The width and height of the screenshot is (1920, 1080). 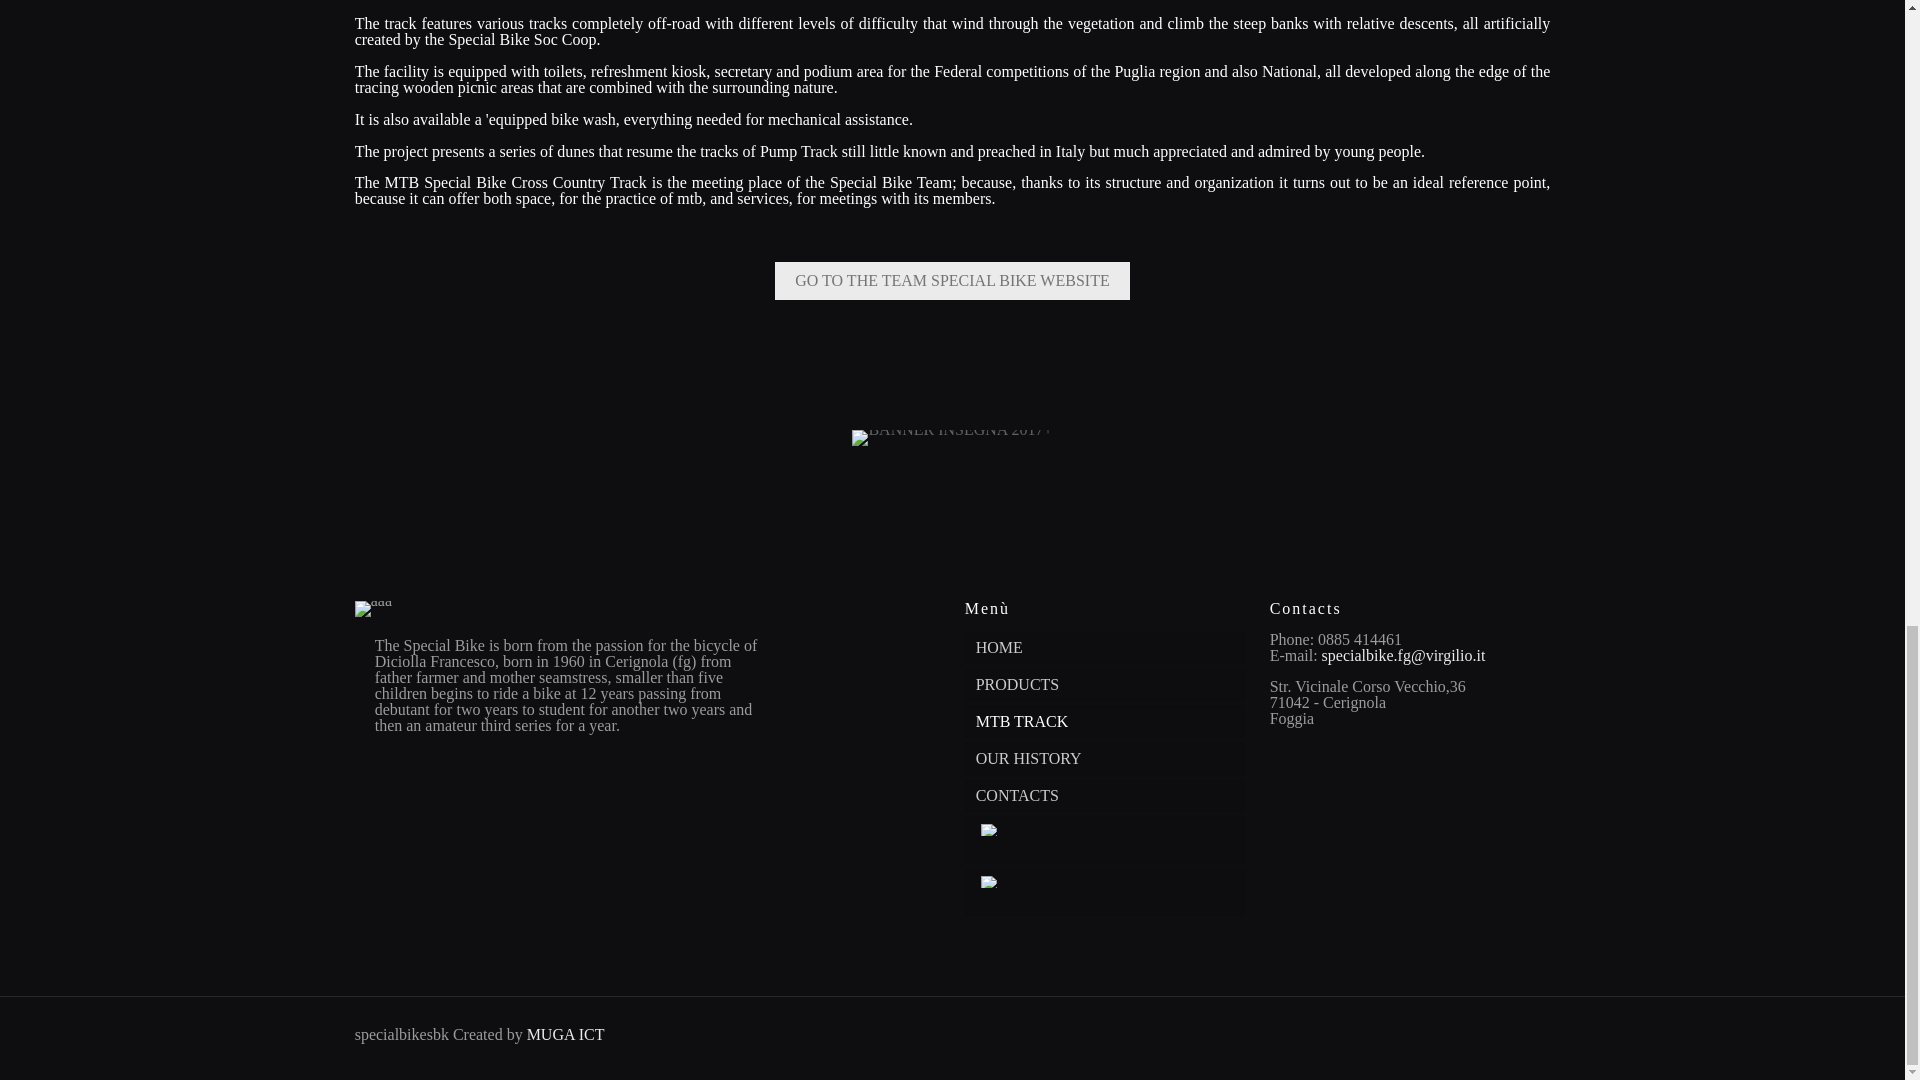 I want to click on CONTACTS, so click(x=1106, y=796).